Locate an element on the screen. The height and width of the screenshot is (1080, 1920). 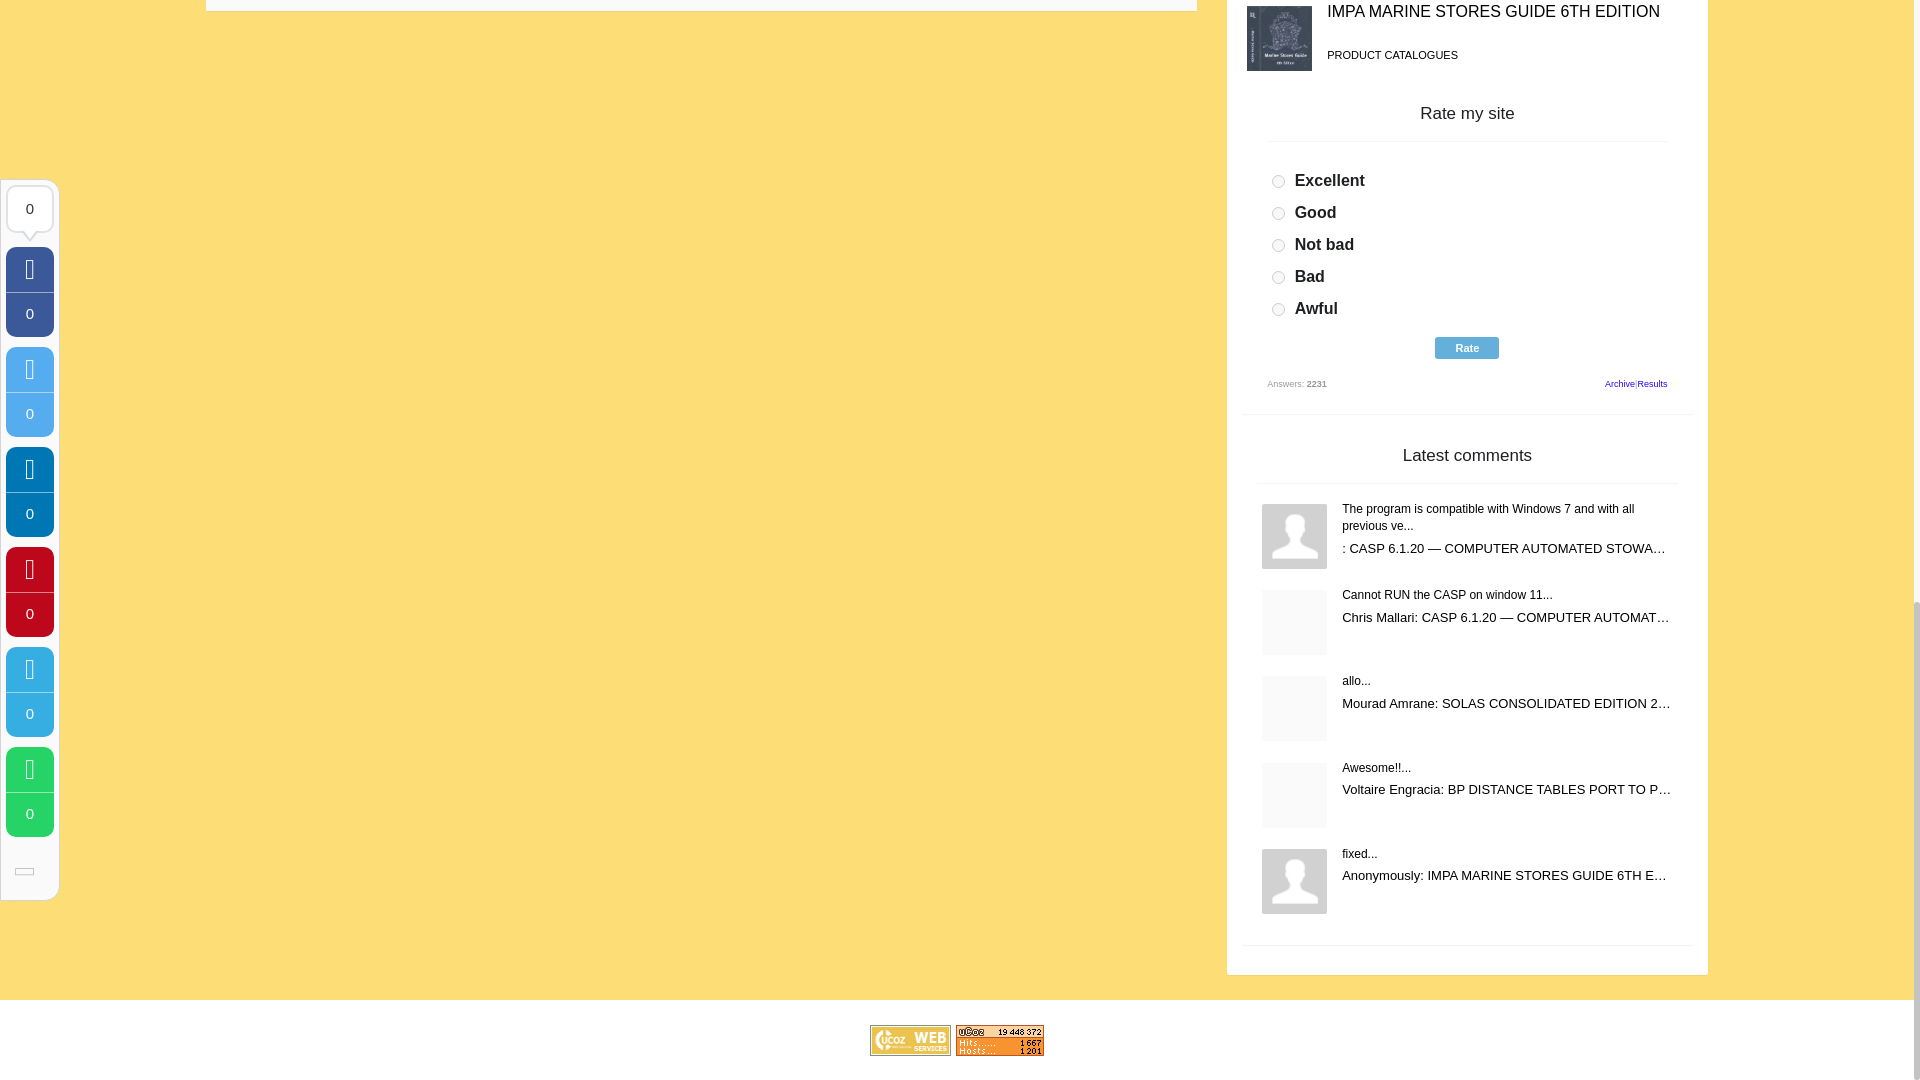
4 is located at coordinates (1278, 278).